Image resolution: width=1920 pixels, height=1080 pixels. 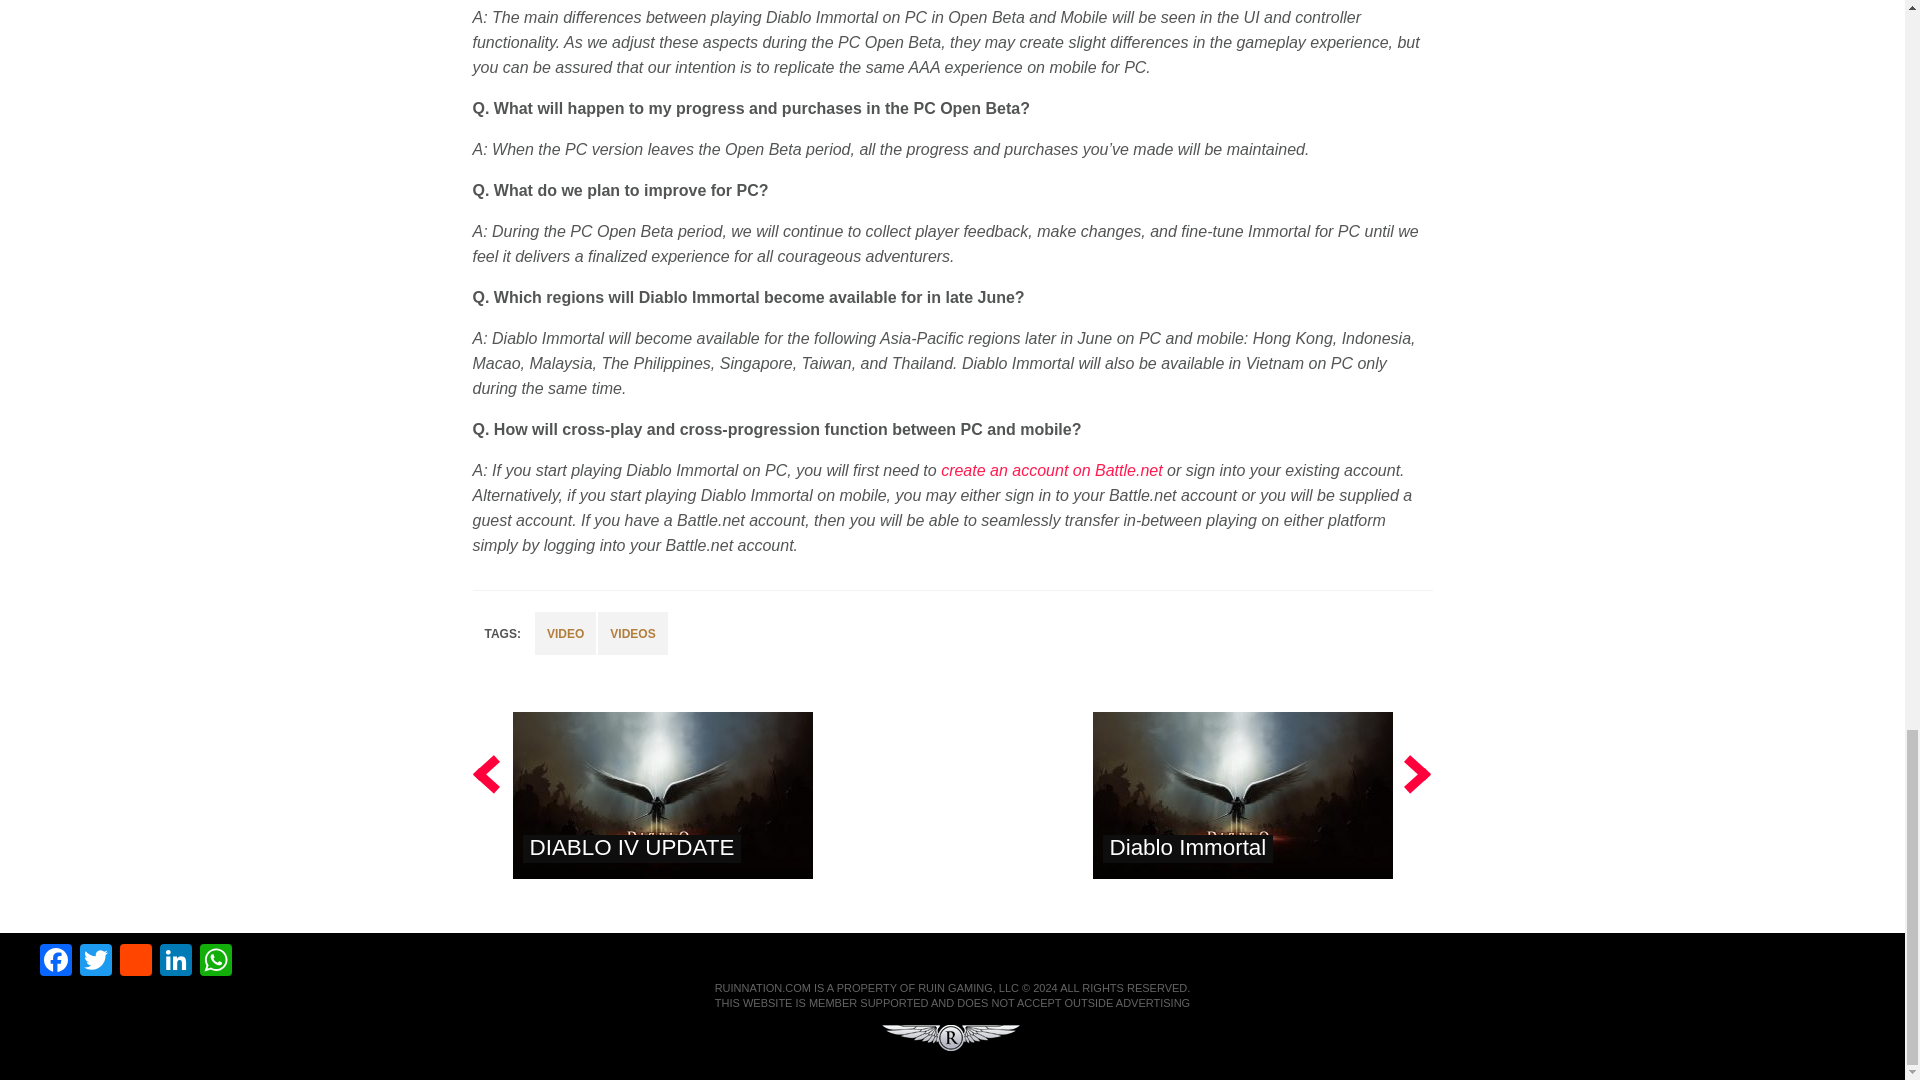 I want to click on LinkedIn, so click(x=175, y=962).